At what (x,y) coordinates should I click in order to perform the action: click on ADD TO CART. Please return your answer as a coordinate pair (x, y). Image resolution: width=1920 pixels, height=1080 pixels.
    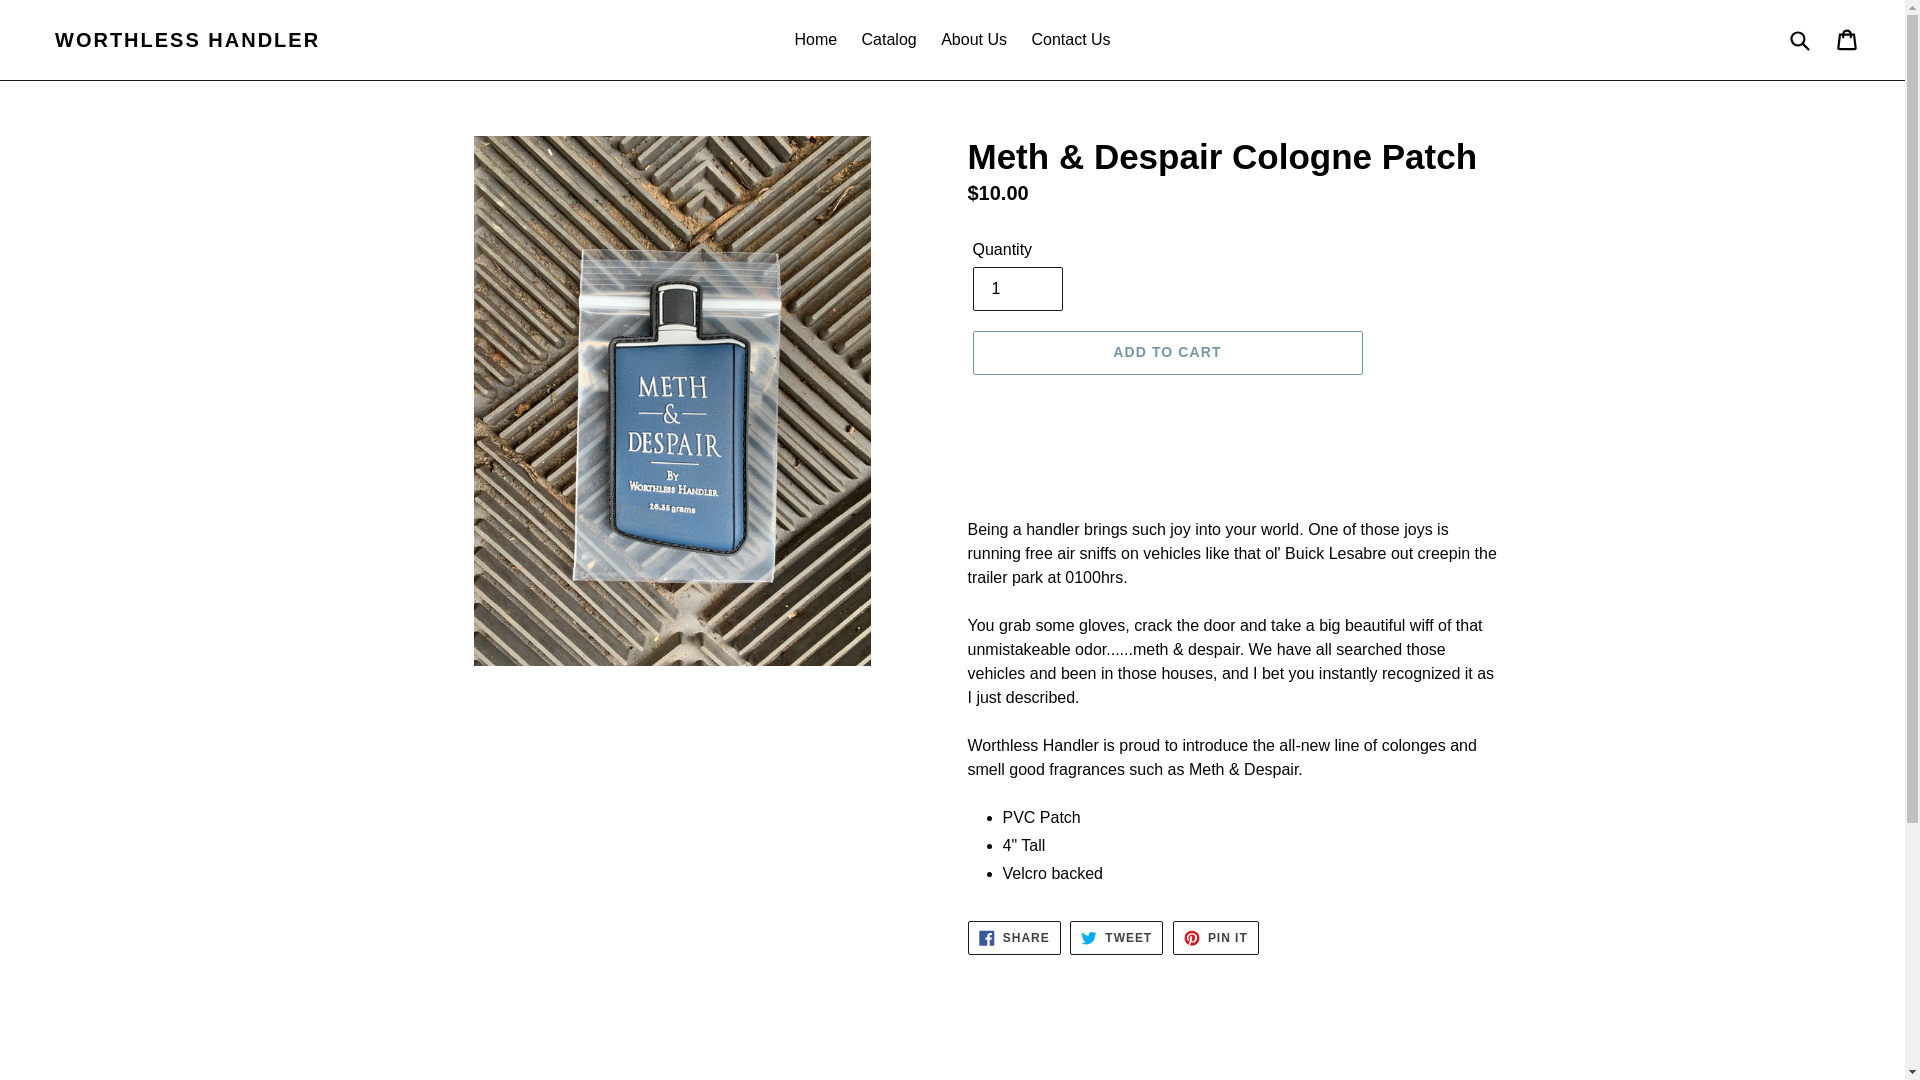
    Looking at the image, I should click on (890, 40).